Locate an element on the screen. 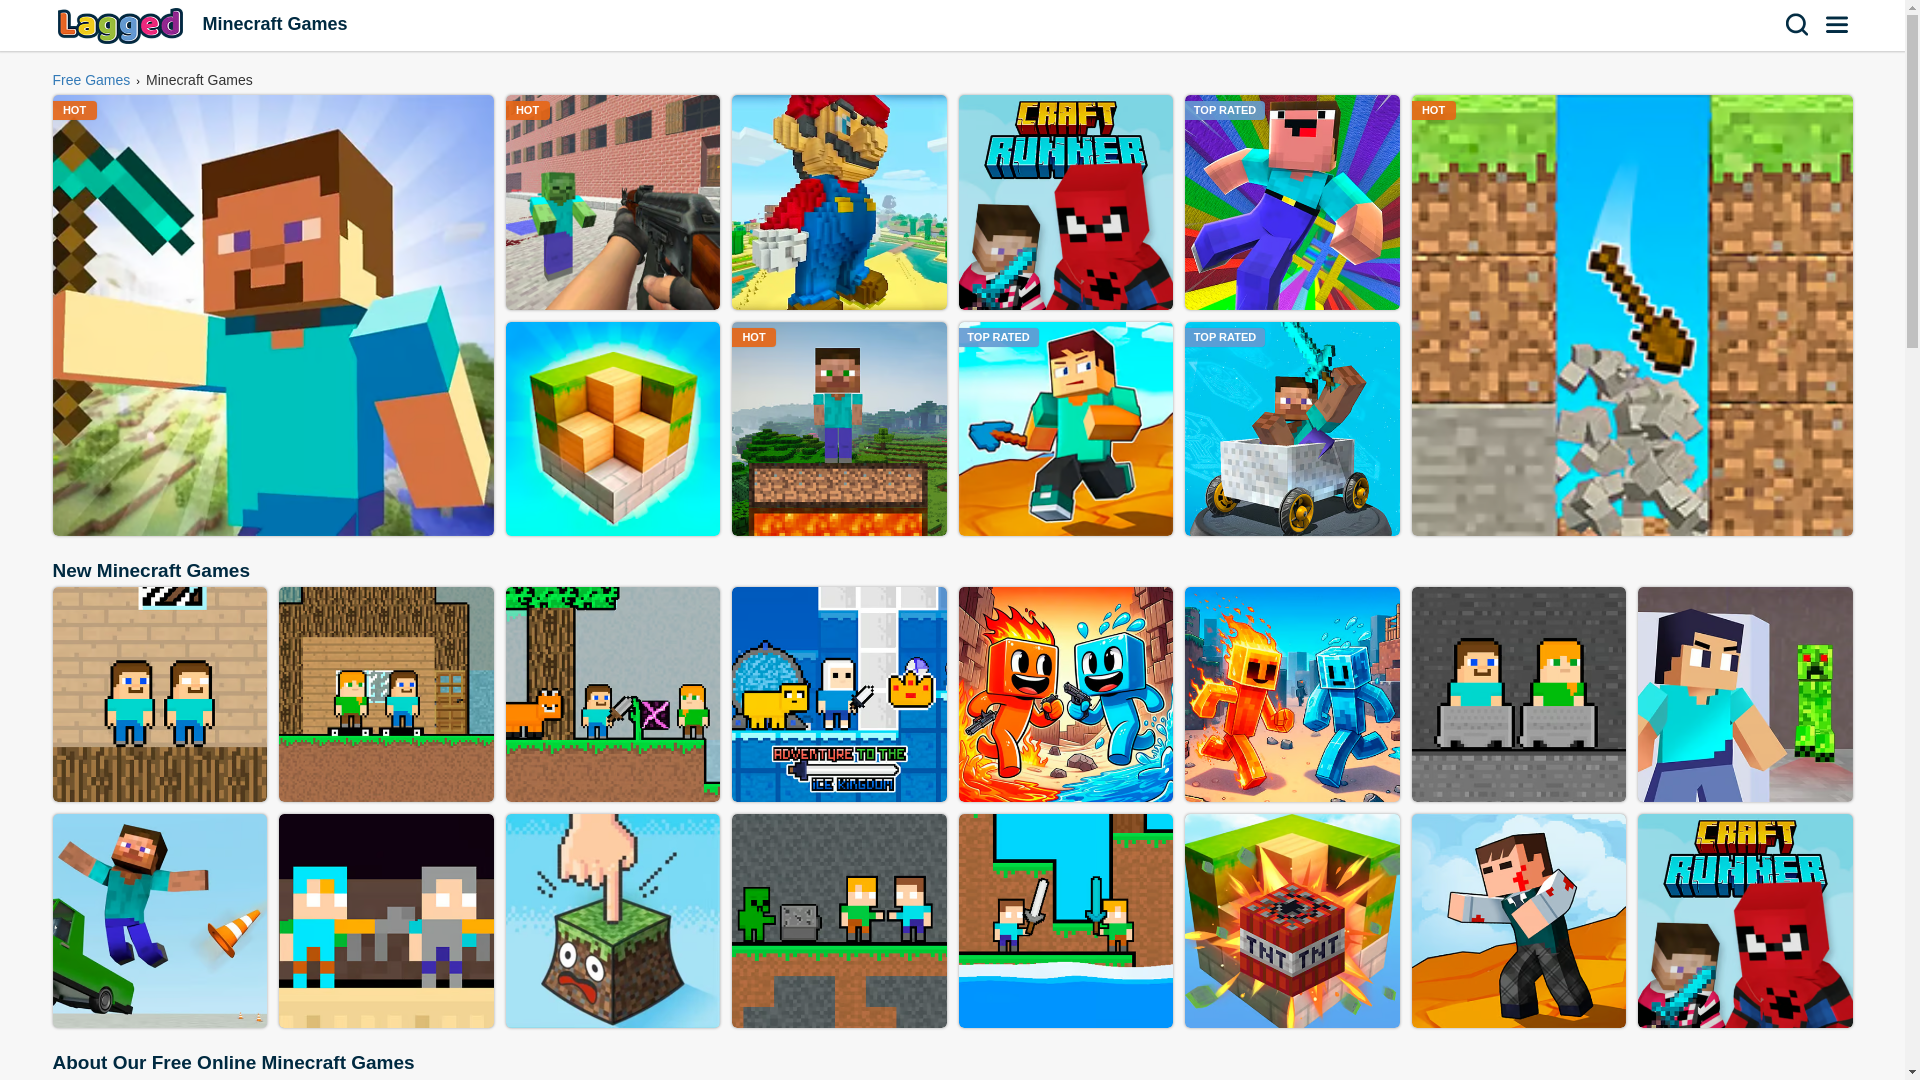 This screenshot has width=1920, height=1080. Search is located at coordinates (1798, 24).